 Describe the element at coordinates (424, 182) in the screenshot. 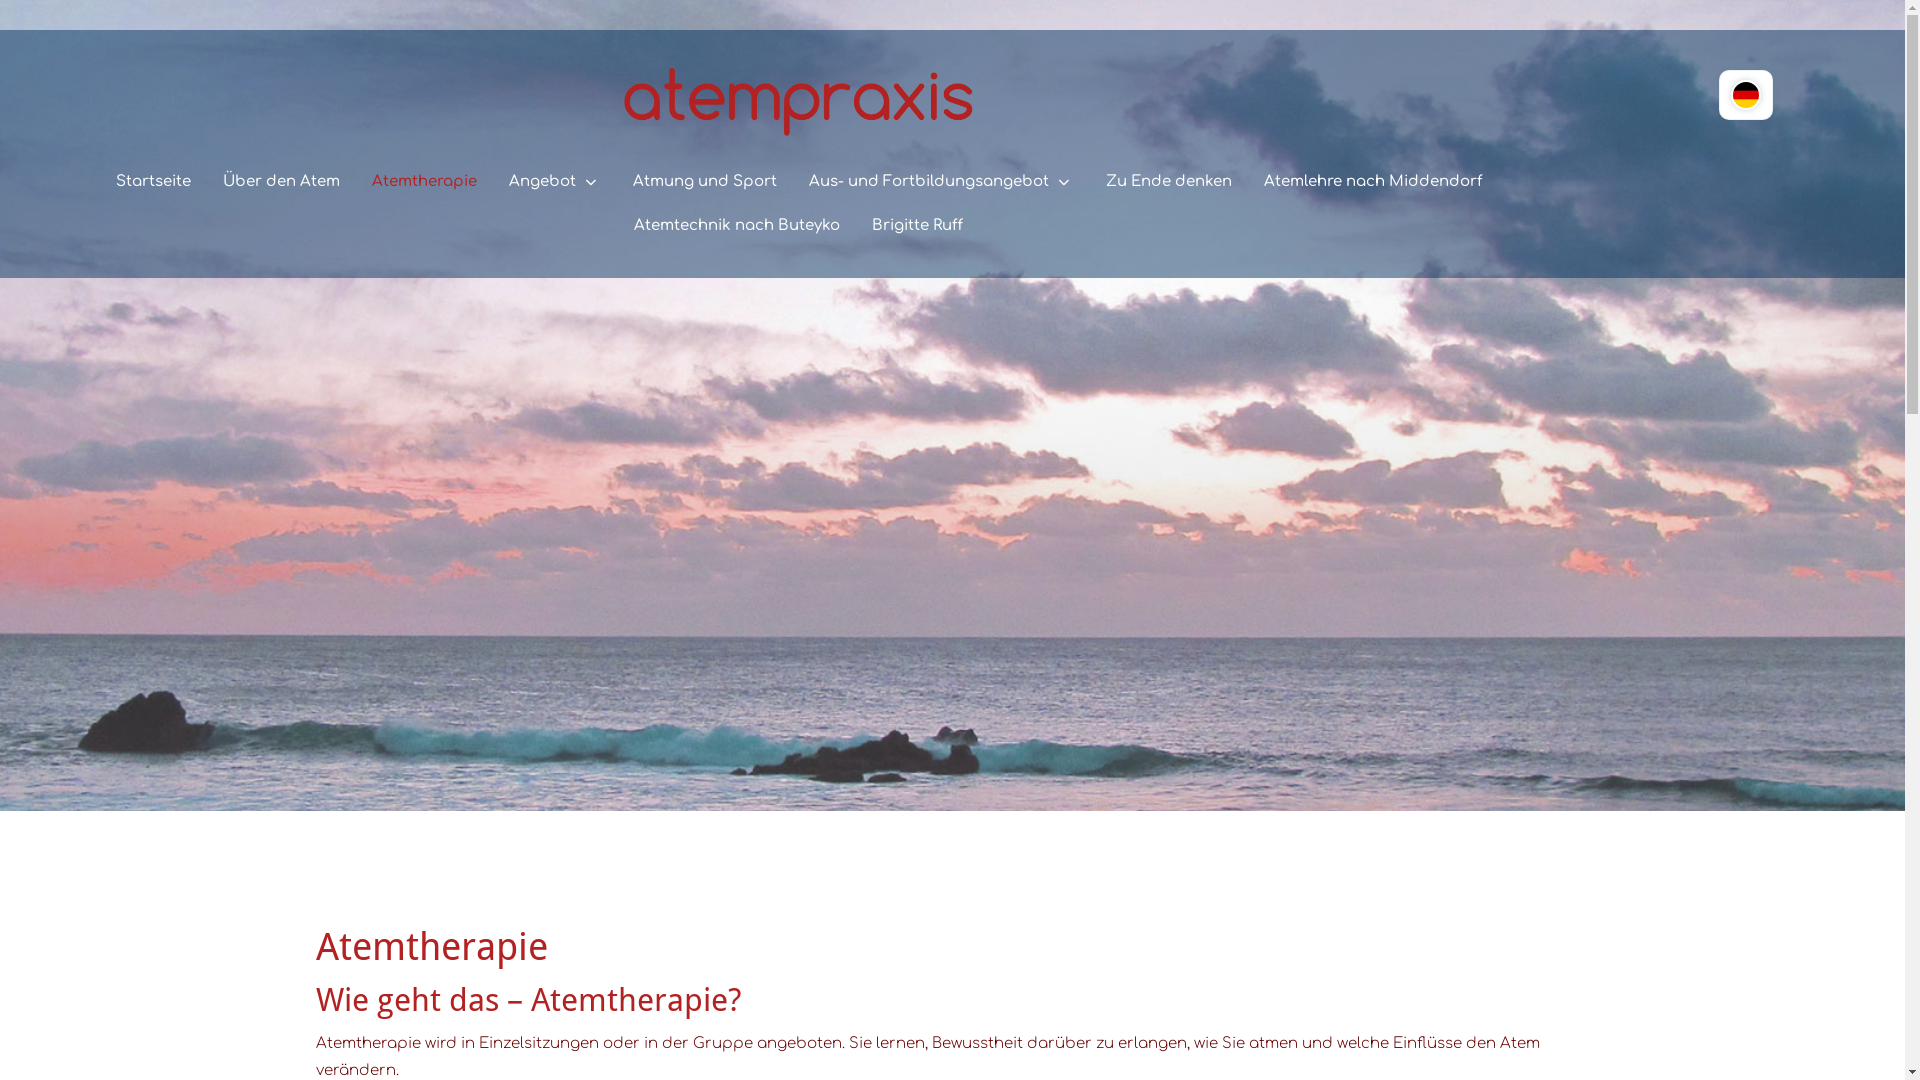

I see `Atemtherapie` at that location.